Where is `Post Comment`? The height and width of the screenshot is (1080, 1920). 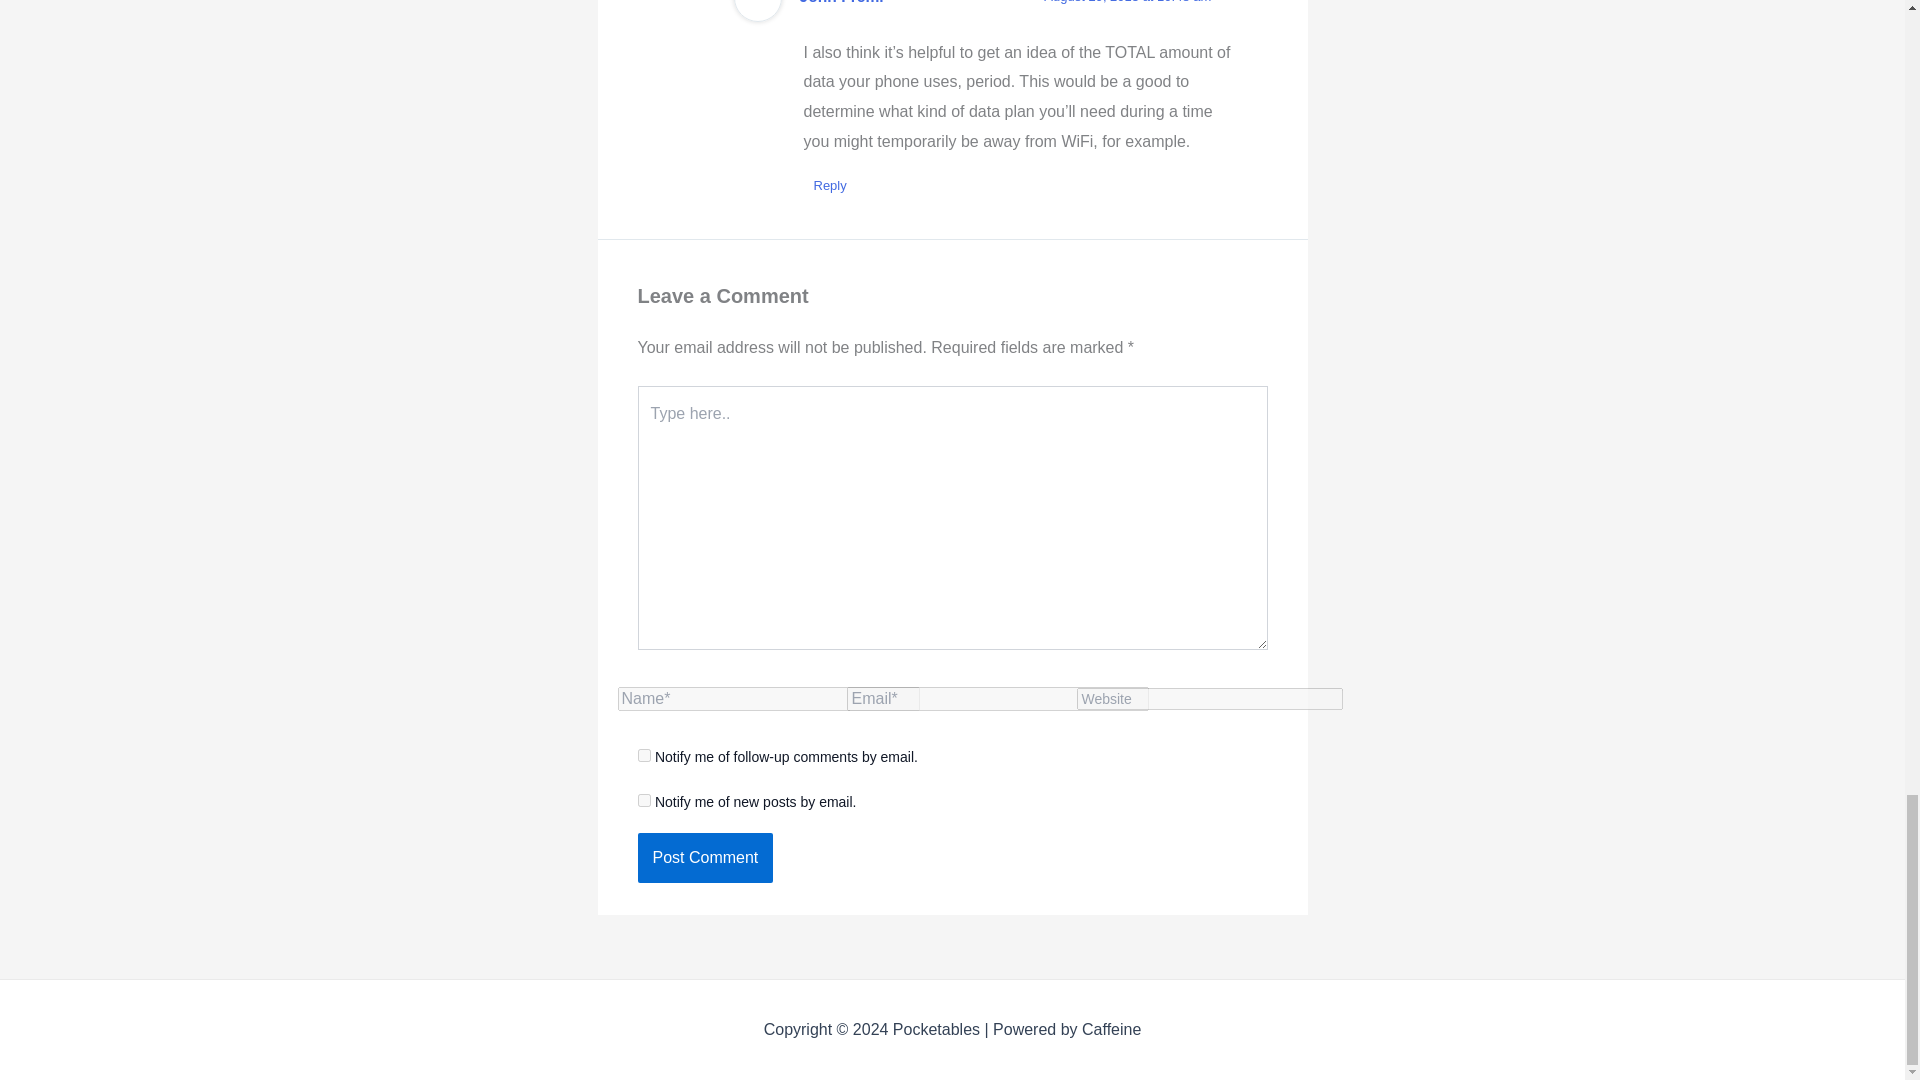
Post Comment is located at coordinates (705, 858).